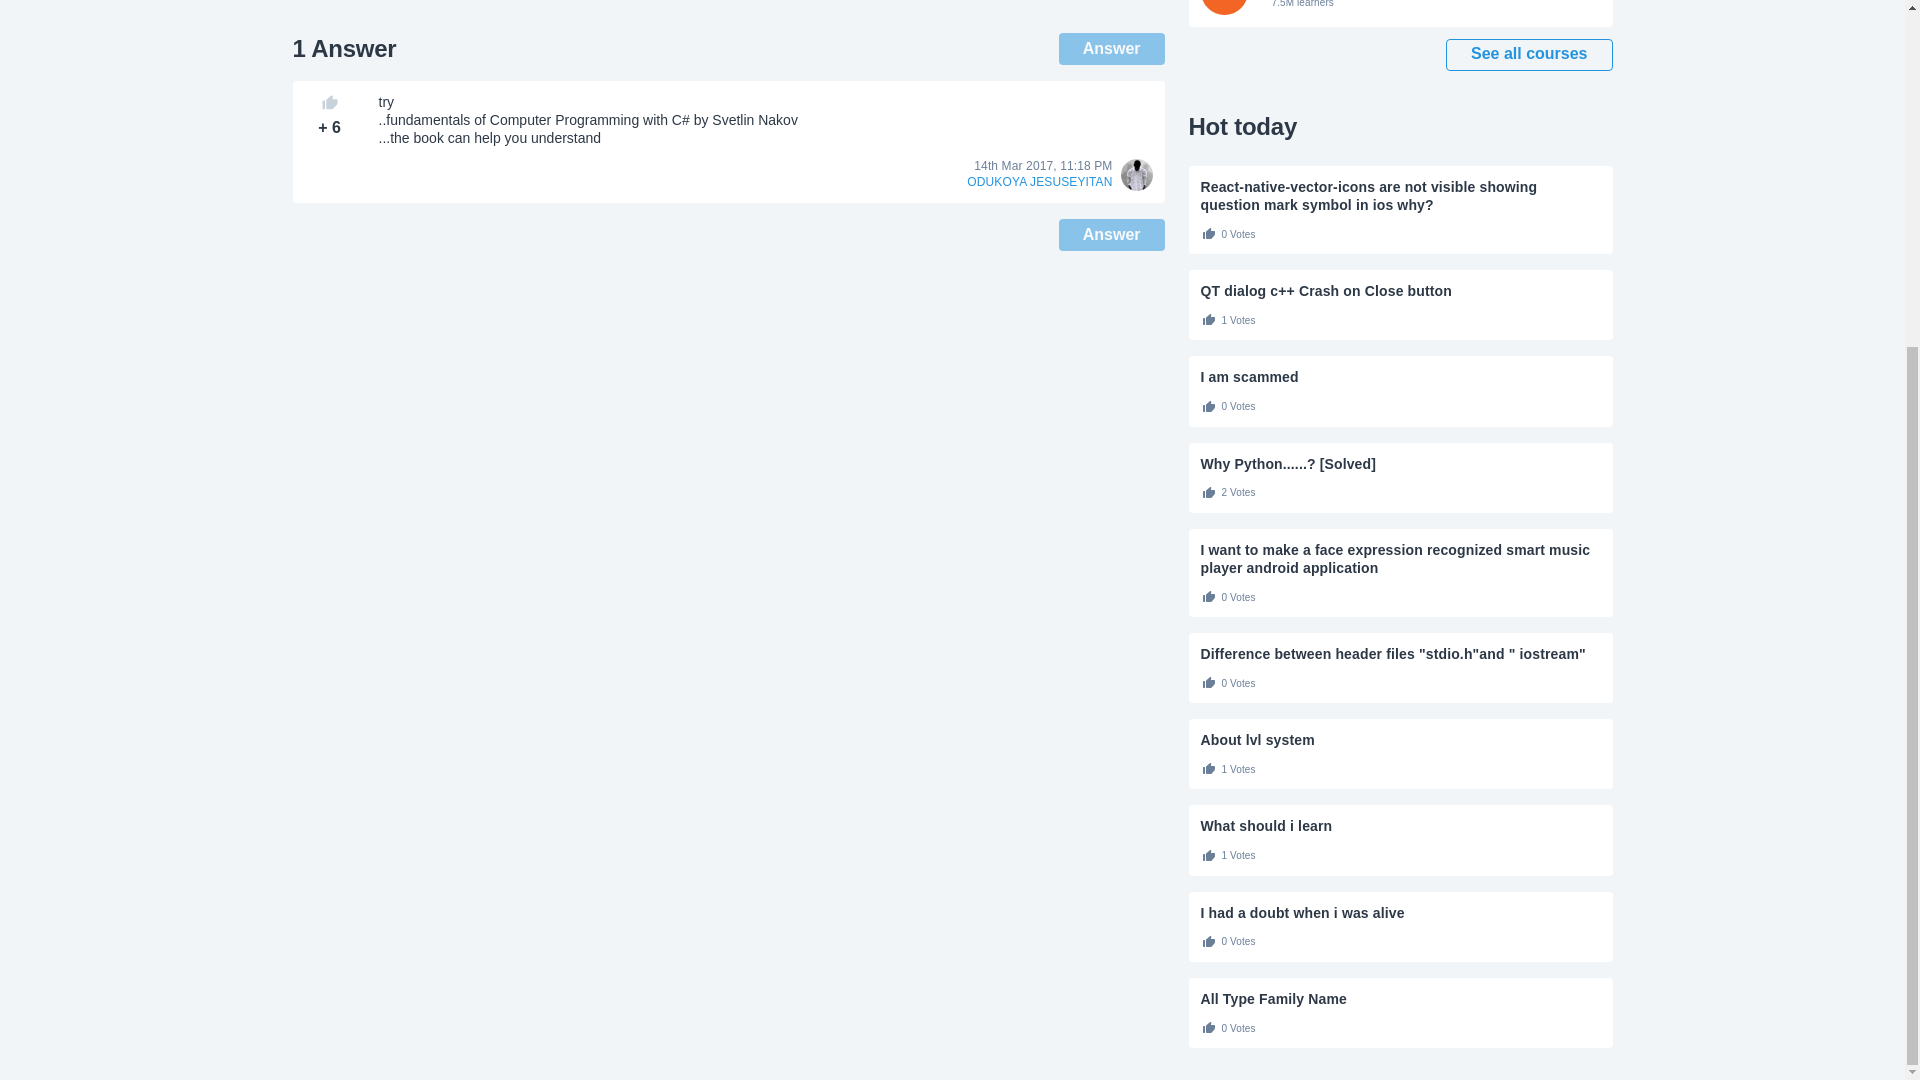 The image size is (1920, 1080). I want to click on About lvl system, so click(1400, 740).